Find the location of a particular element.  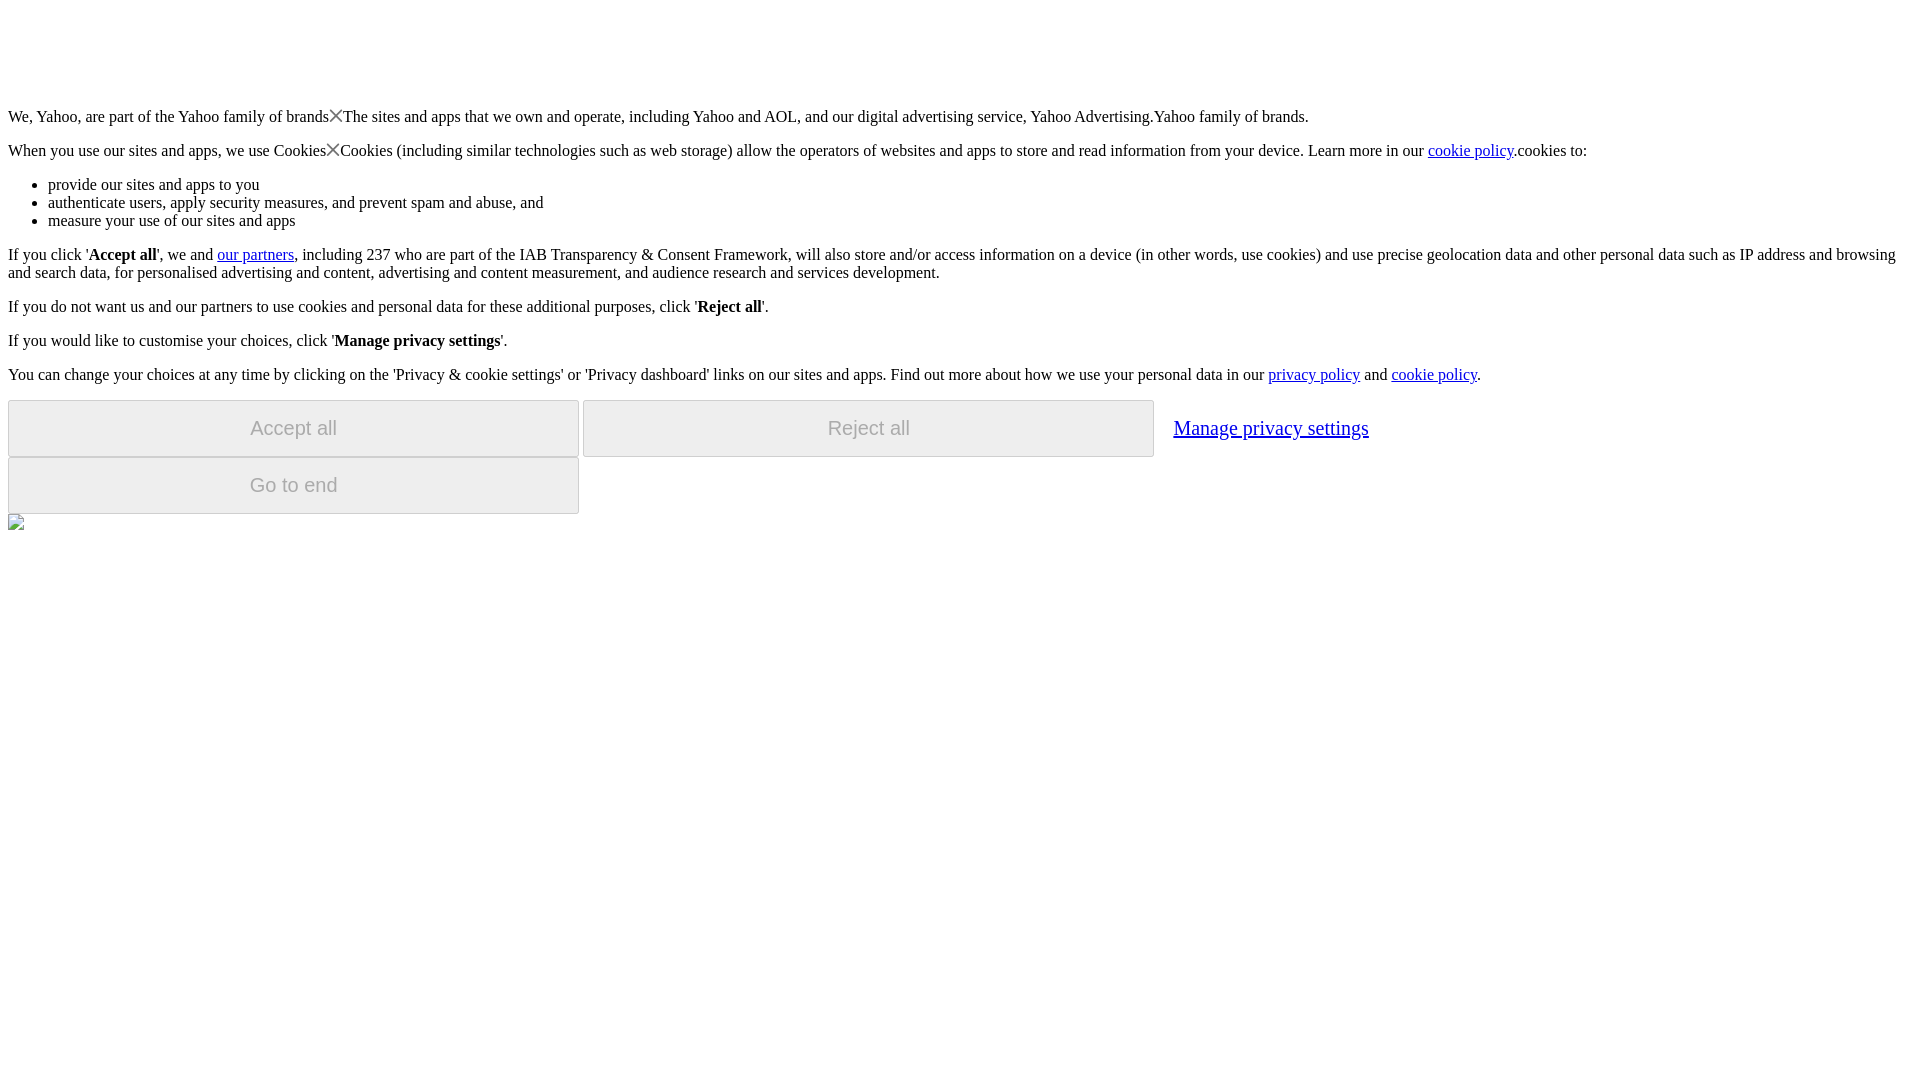

privacy policy is located at coordinates (1313, 374).